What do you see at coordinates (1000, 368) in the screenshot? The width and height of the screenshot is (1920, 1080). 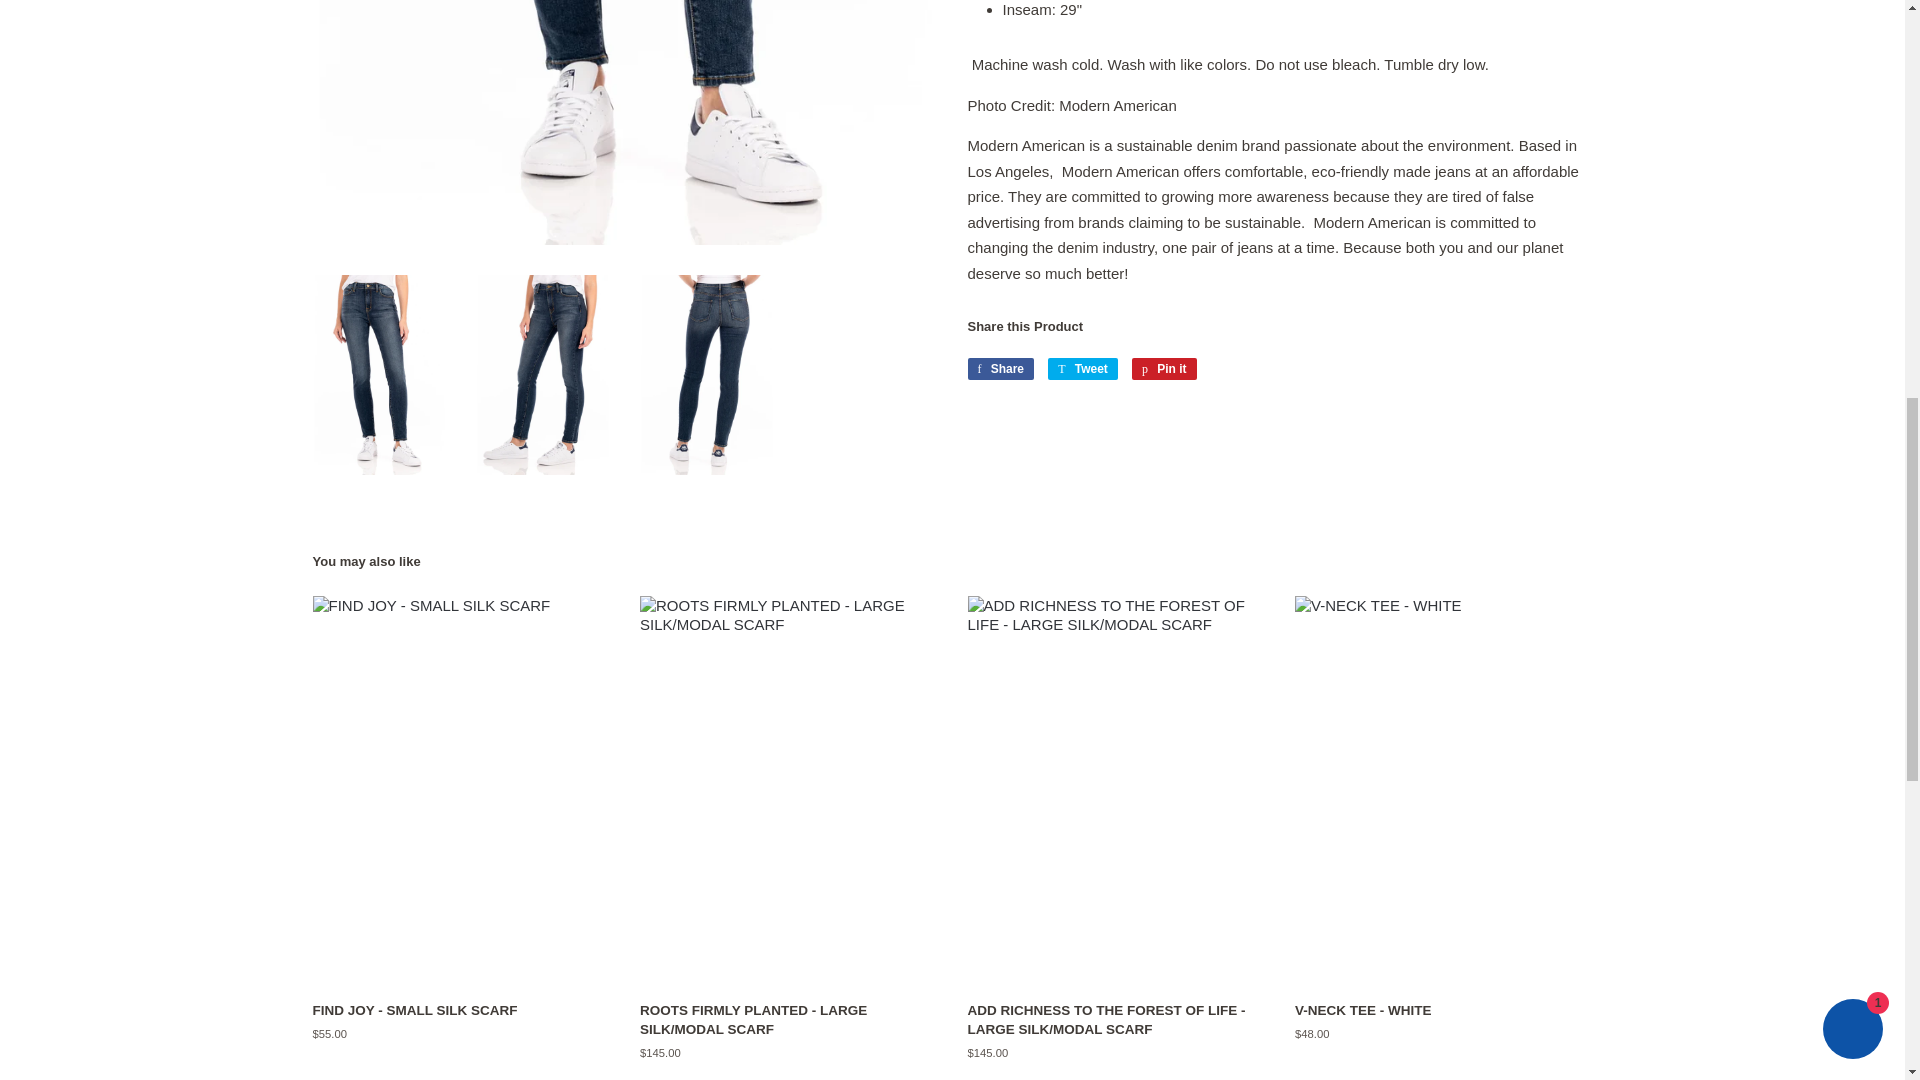 I see `Share on Facebook` at bounding box center [1000, 368].